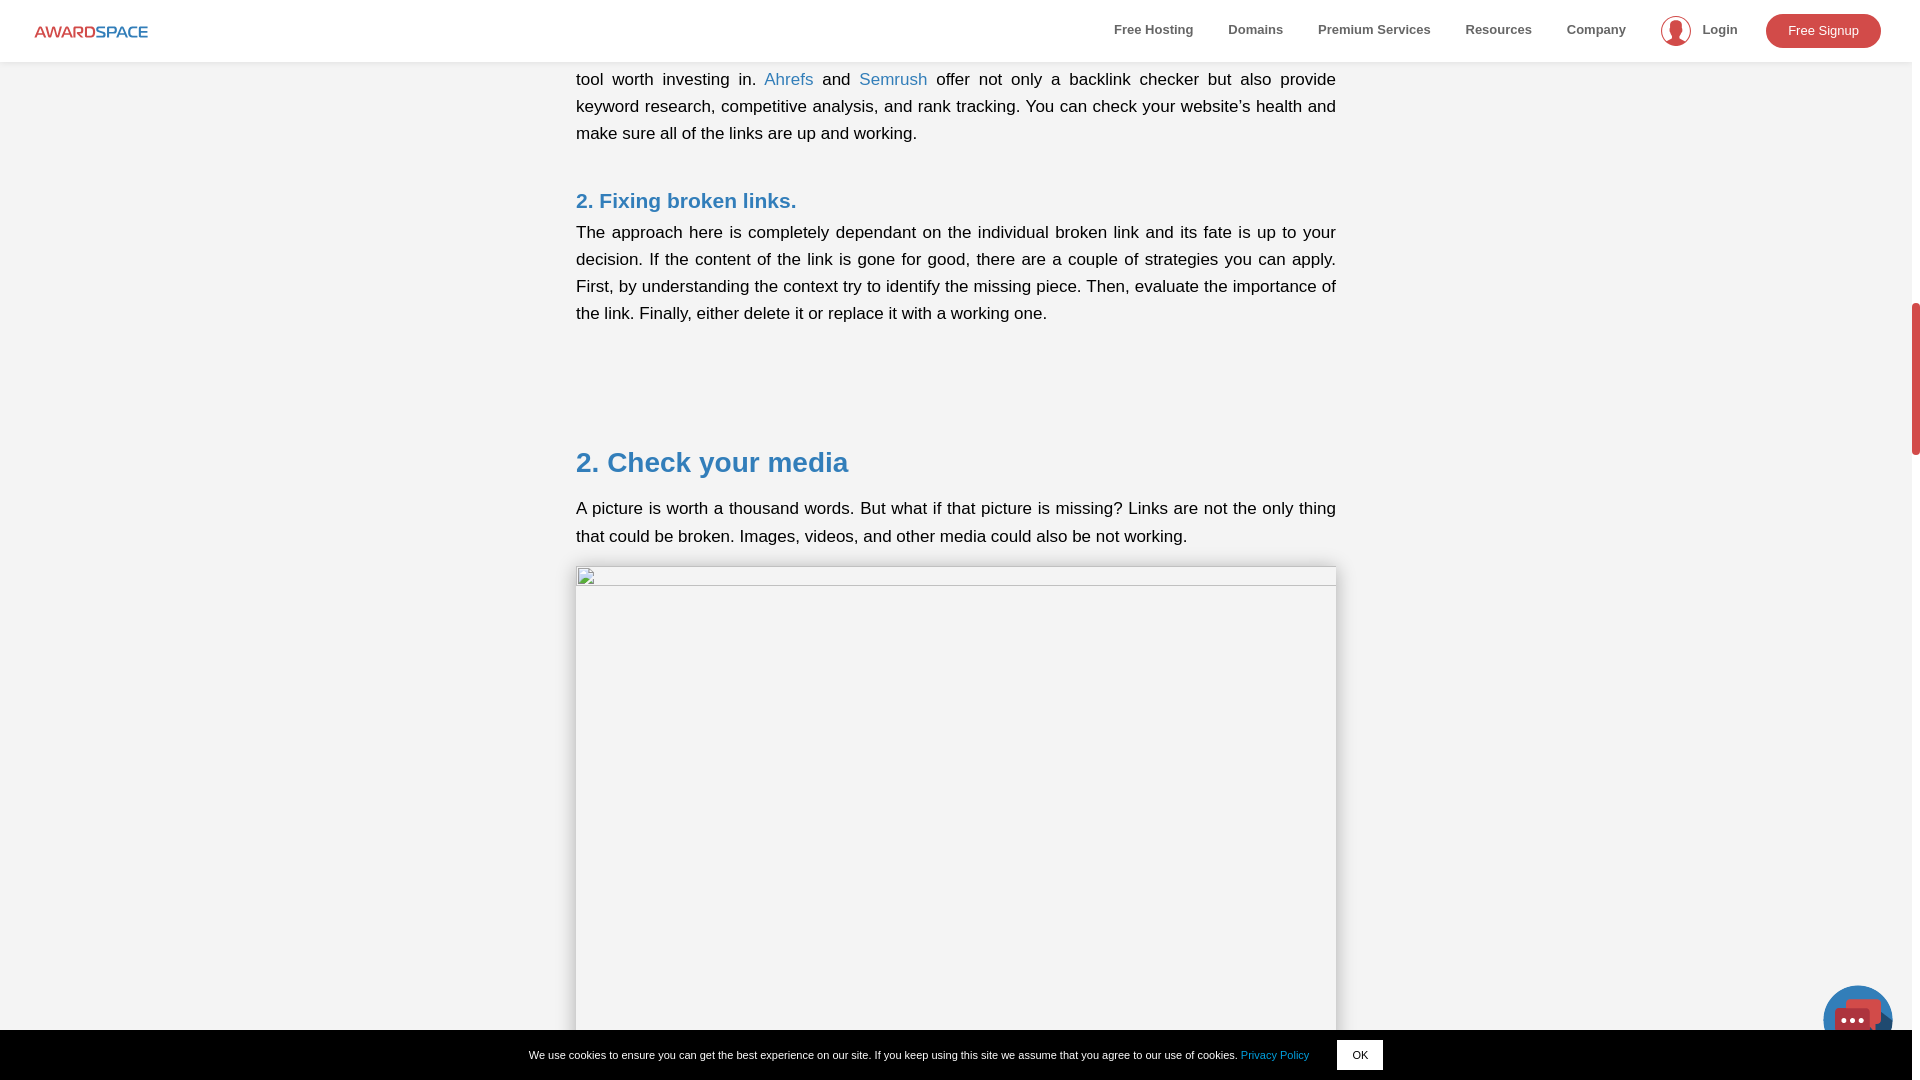 The image size is (1920, 1080). Describe the element at coordinates (716, 52) in the screenshot. I see `Check My Links` at that location.